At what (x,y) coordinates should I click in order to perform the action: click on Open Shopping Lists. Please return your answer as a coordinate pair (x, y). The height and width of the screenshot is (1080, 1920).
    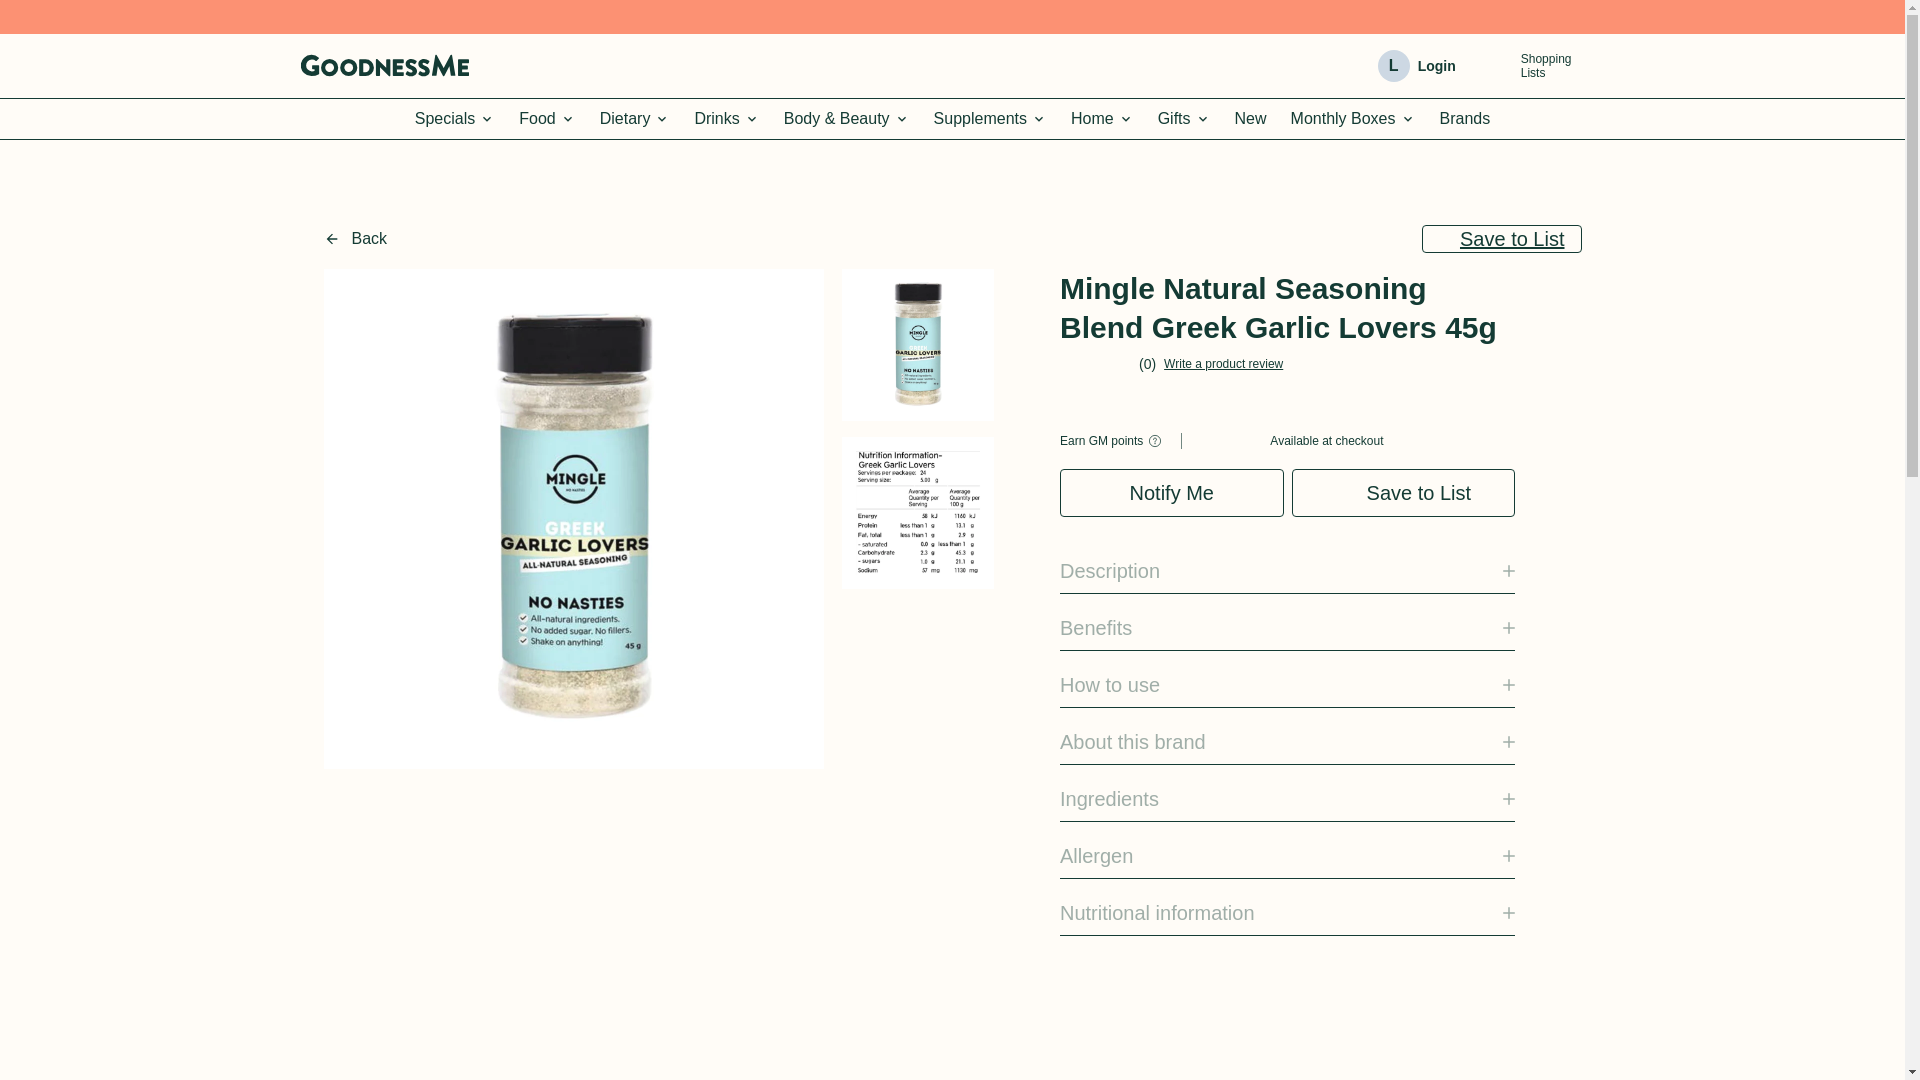
    Looking at the image, I should click on (454, 119).